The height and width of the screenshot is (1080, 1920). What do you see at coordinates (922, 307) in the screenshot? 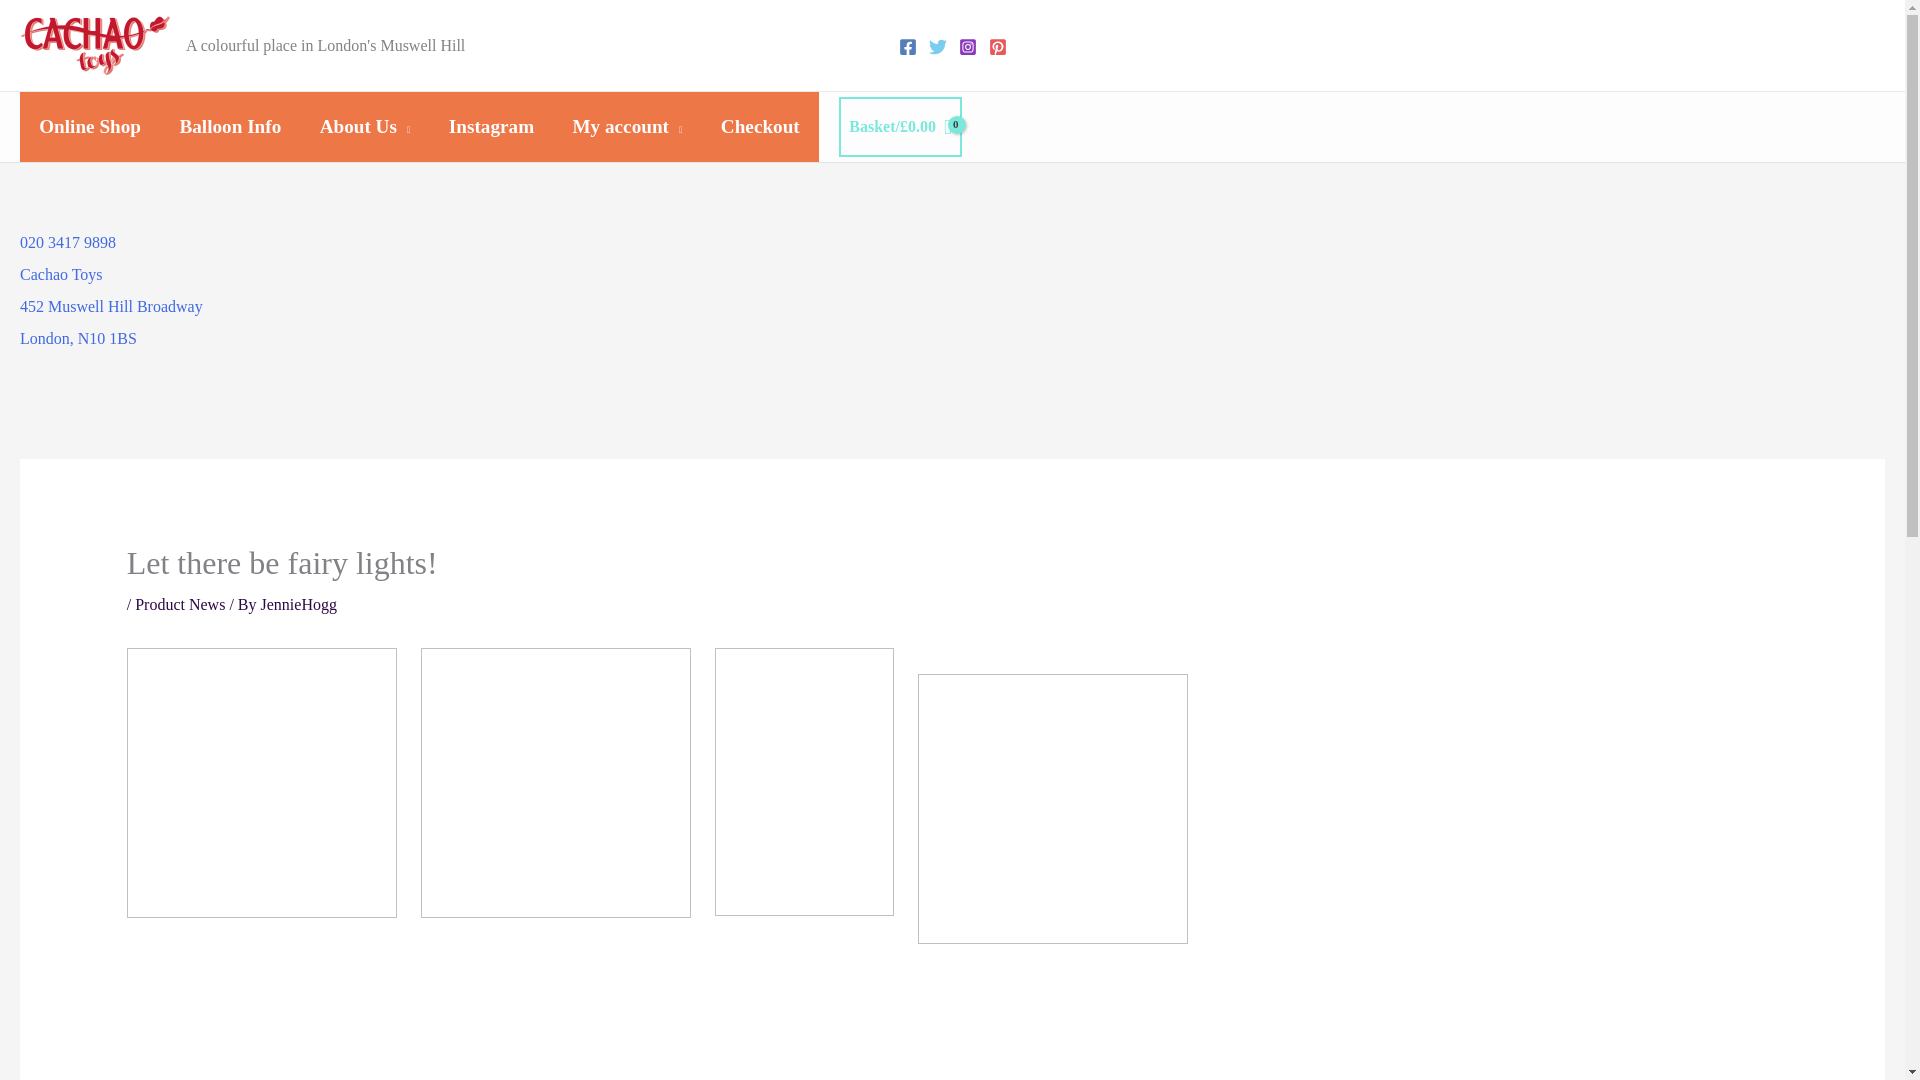
I see `My account` at bounding box center [922, 307].